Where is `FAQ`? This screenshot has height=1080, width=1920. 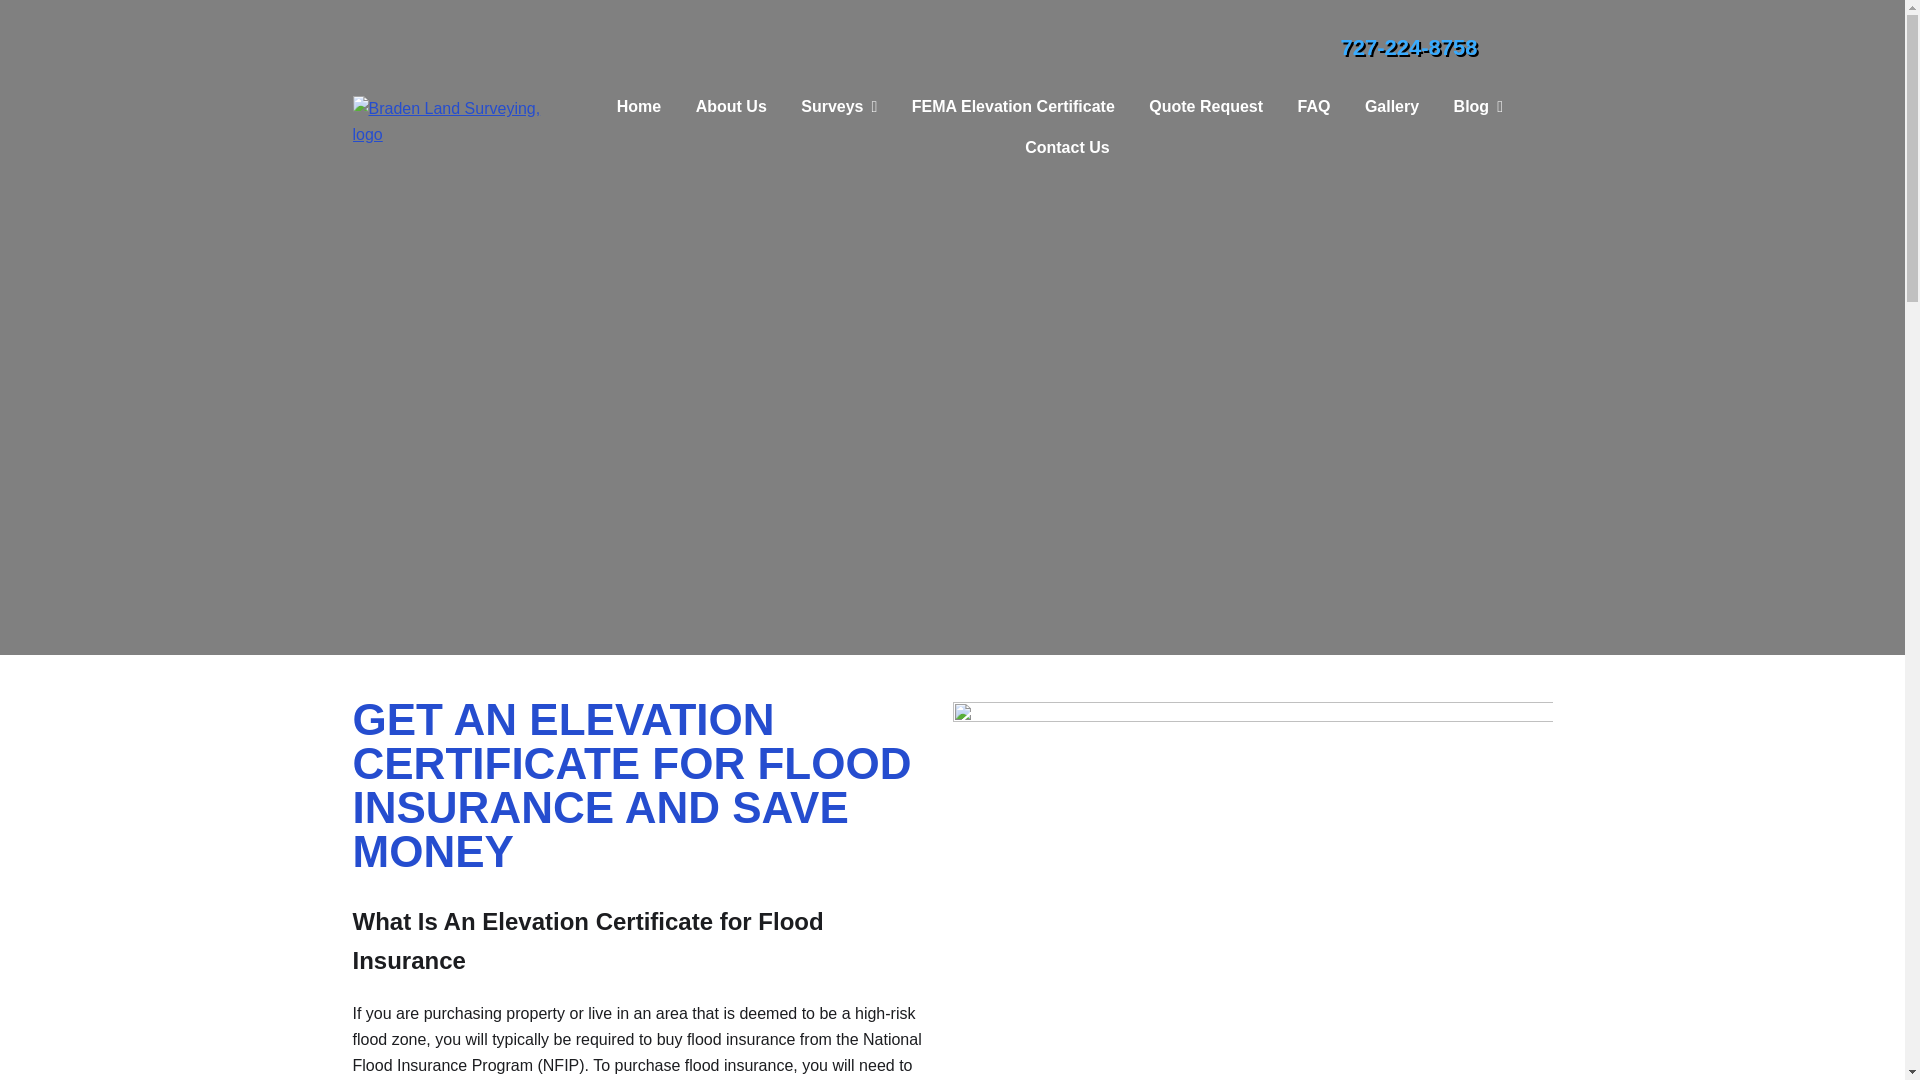 FAQ is located at coordinates (1314, 107).